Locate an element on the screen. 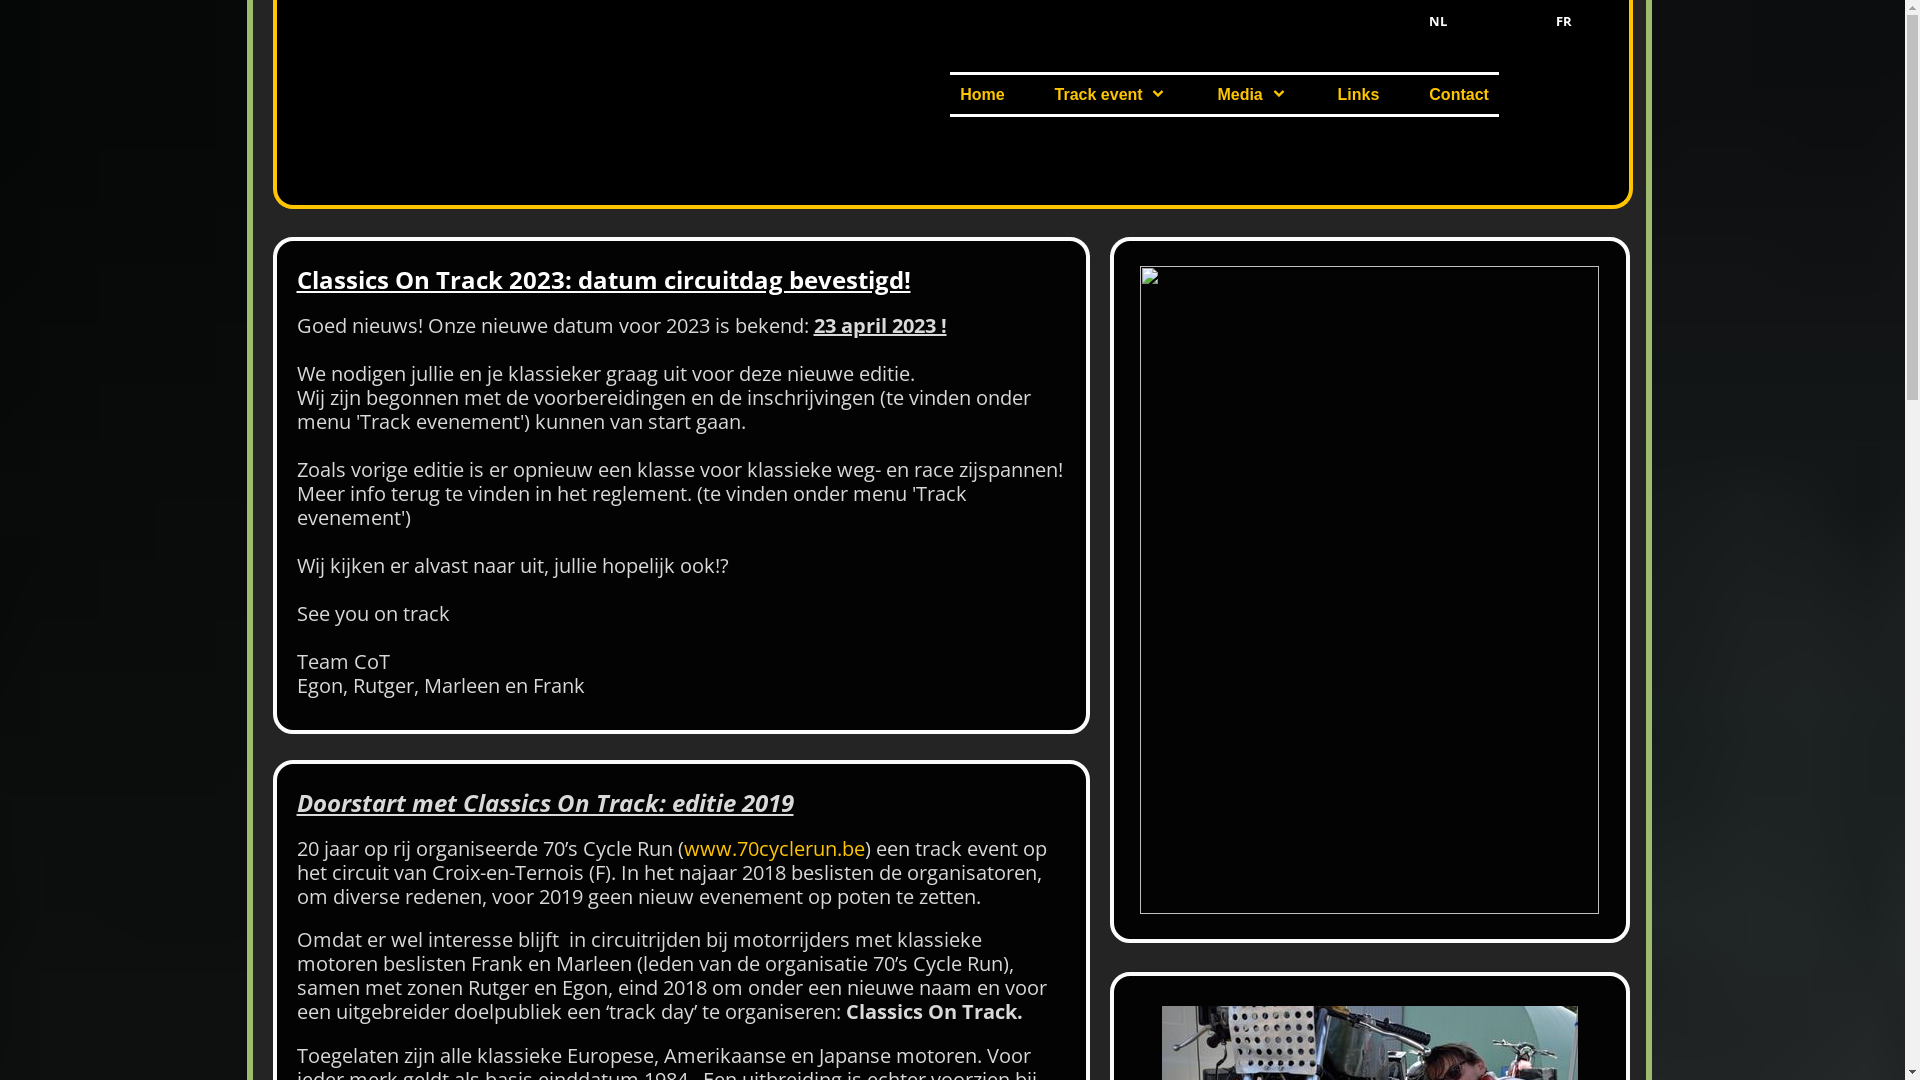 The height and width of the screenshot is (1080, 1920). Links is located at coordinates (1359, 94).